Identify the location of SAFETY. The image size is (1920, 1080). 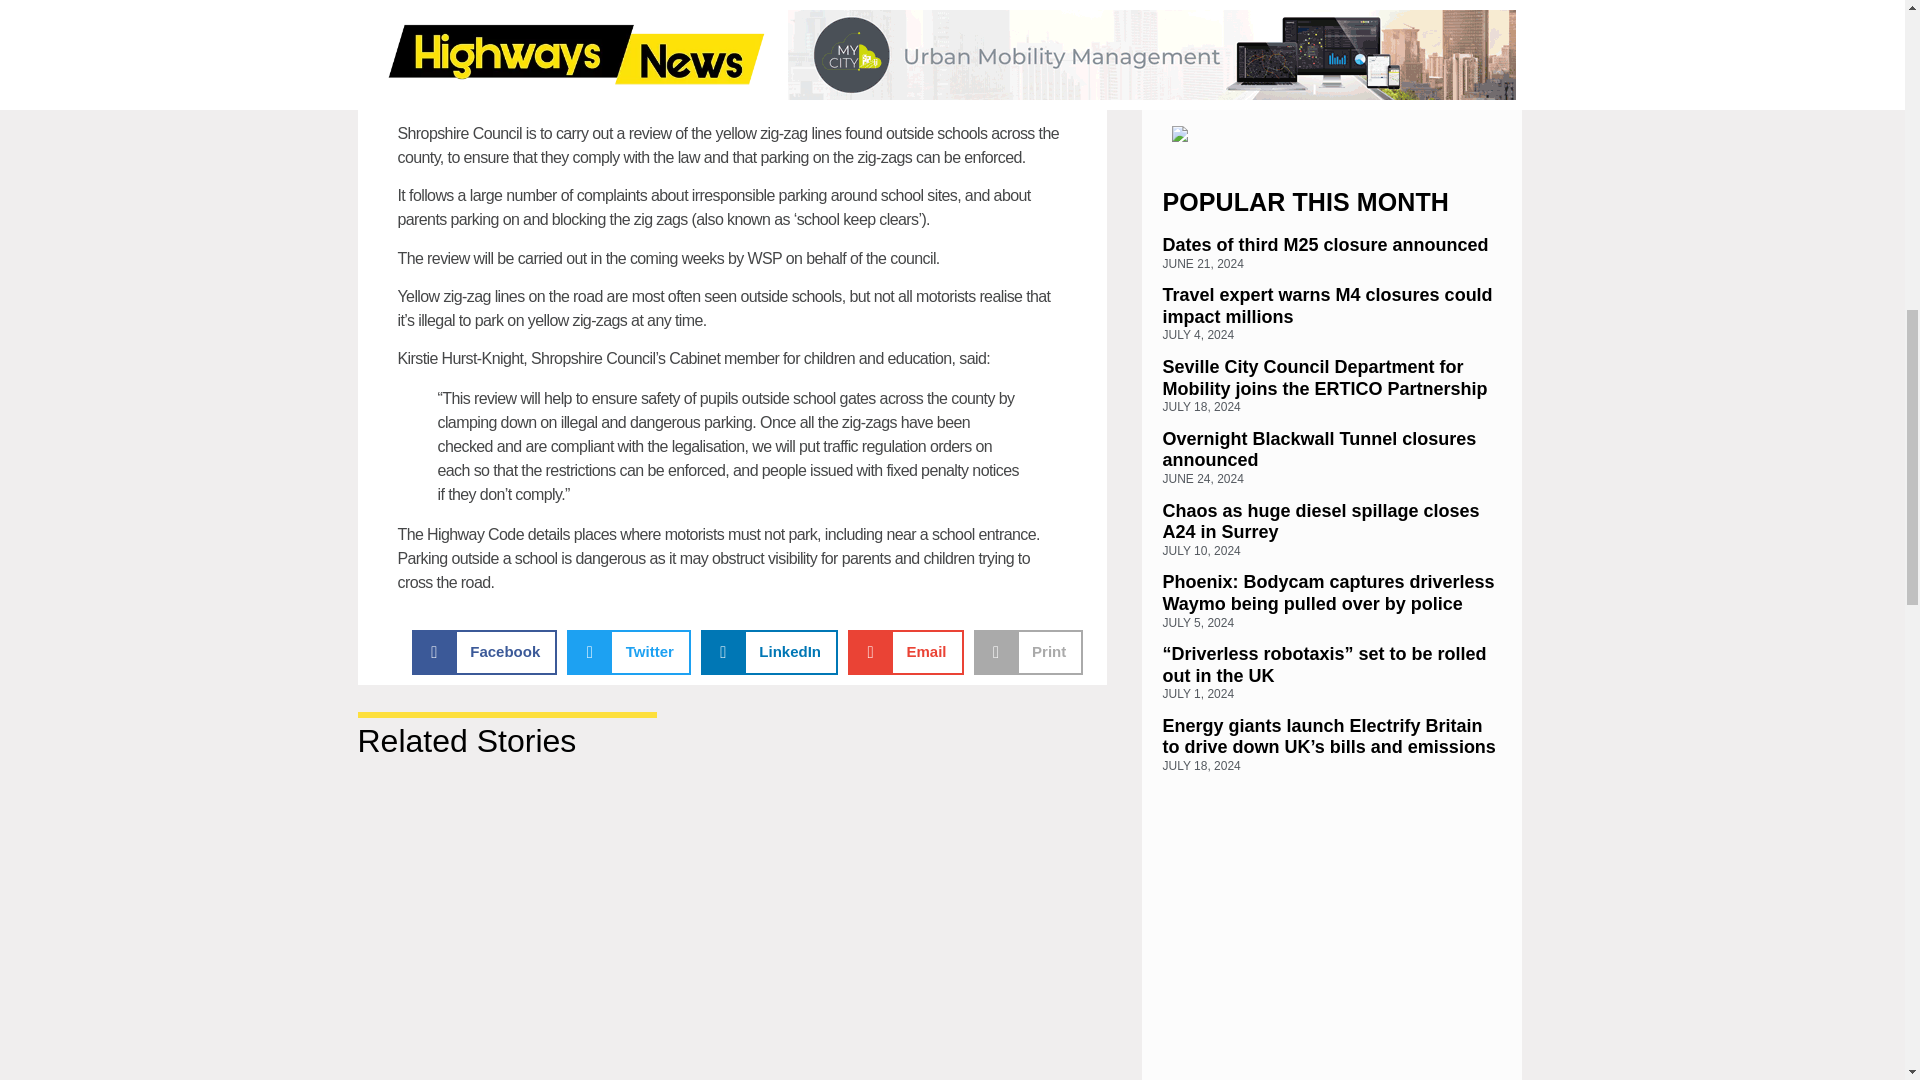
(913, 62).